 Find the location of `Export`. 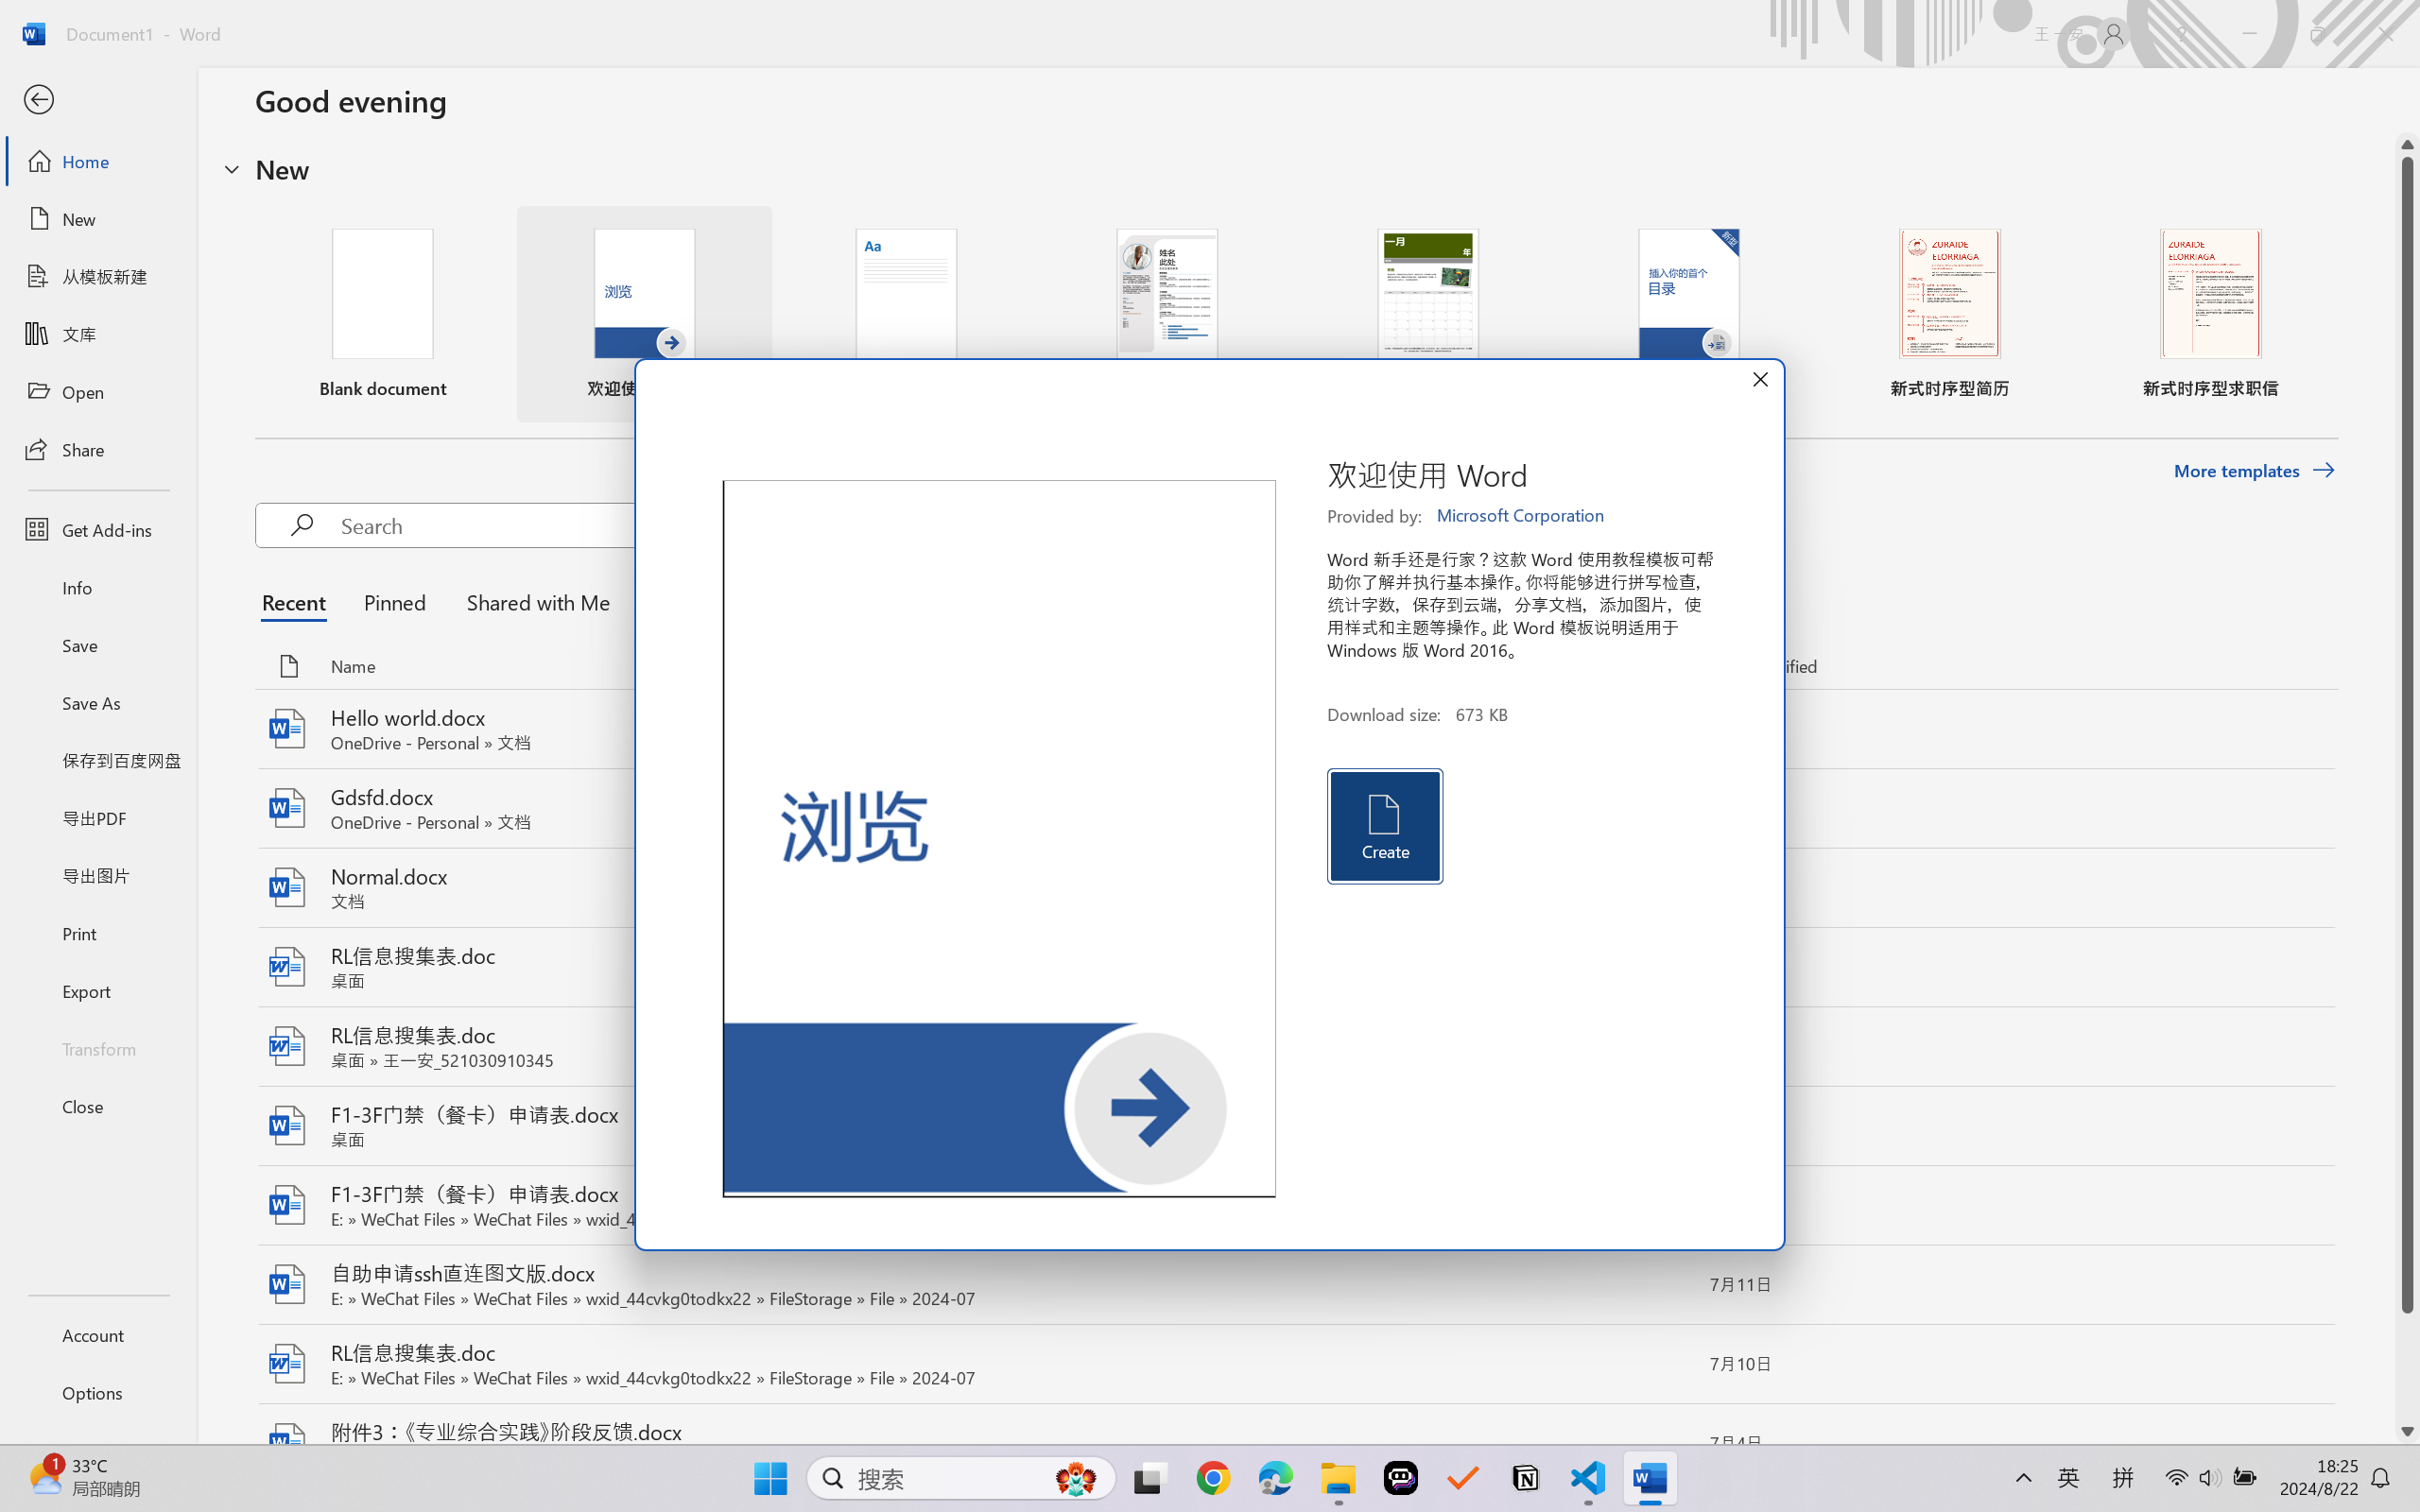

Export is located at coordinates (98, 990).